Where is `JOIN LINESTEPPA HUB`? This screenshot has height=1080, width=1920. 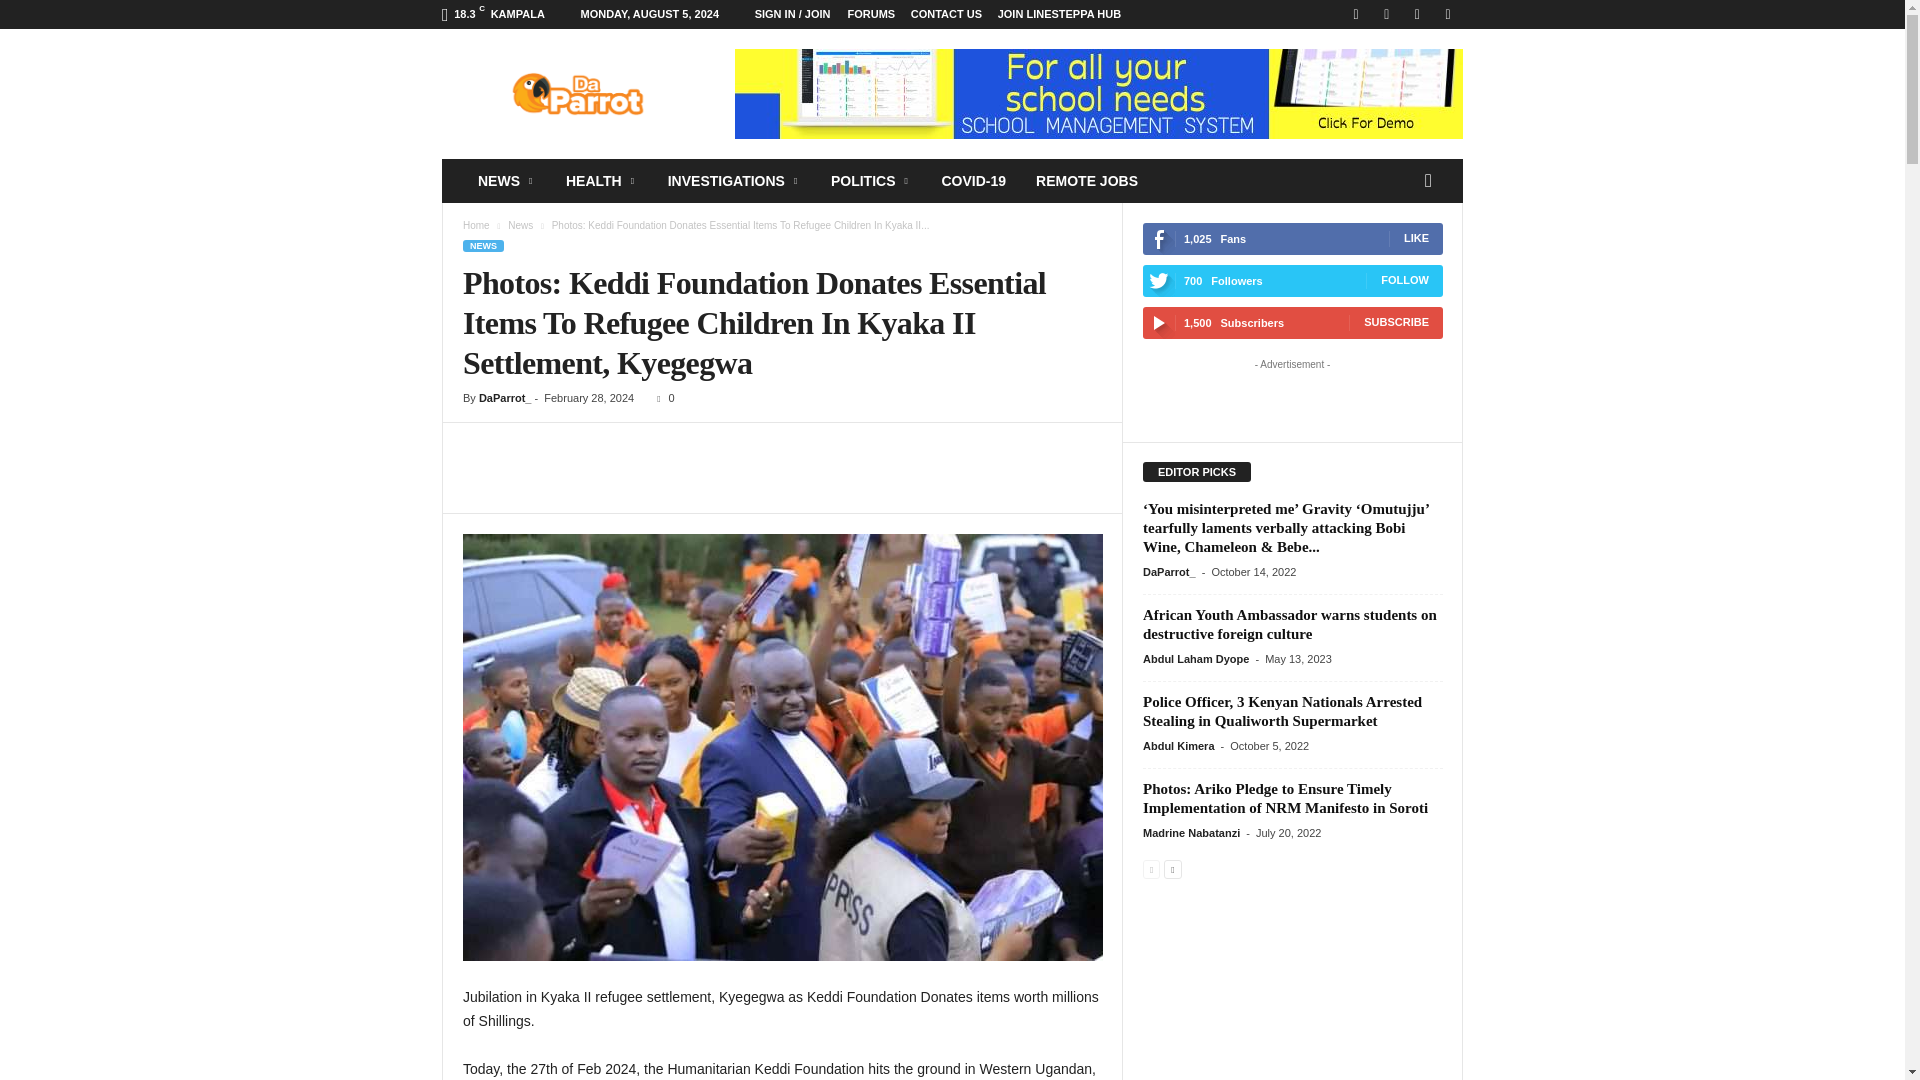 JOIN LINESTEPPA HUB is located at coordinates (1060, 14).